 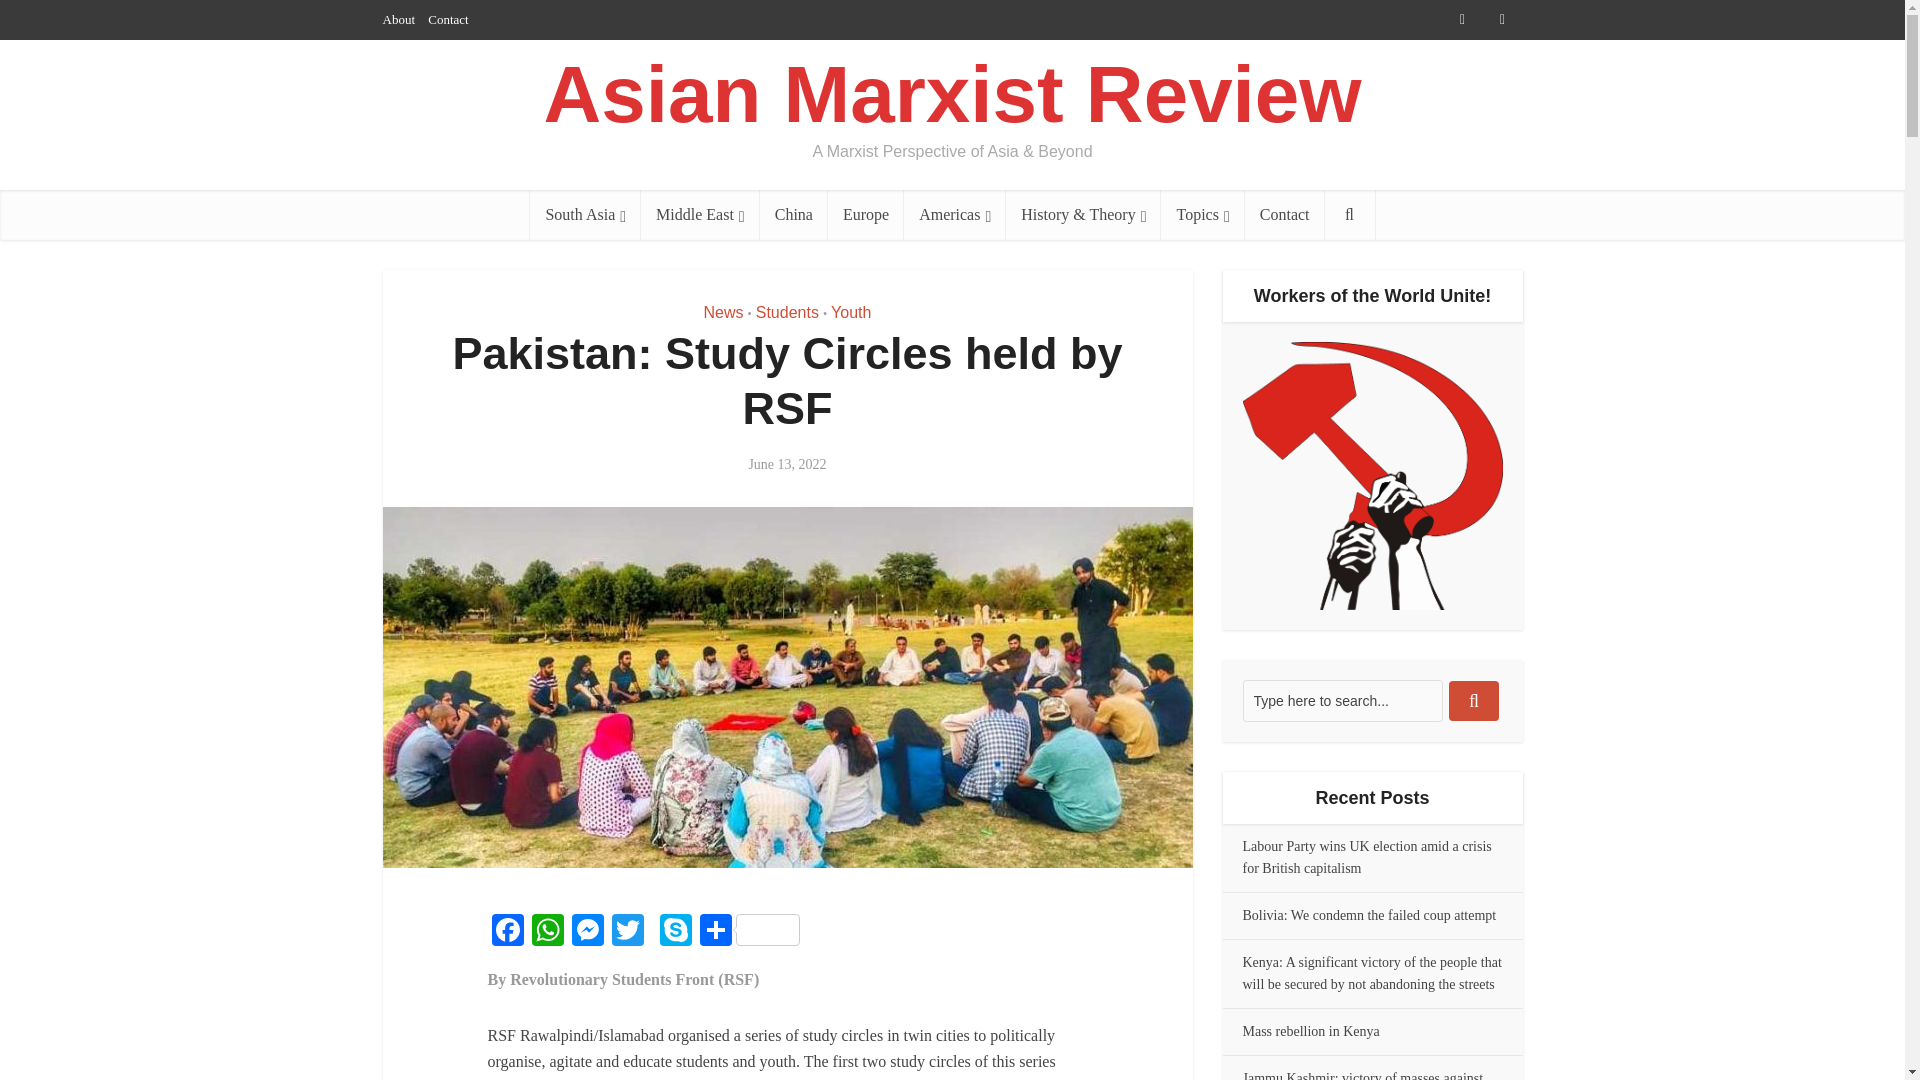 What do you see at coordinates (1202, 214) in the screenshot?
I see `Topics` at bounding box center [1202, 214].